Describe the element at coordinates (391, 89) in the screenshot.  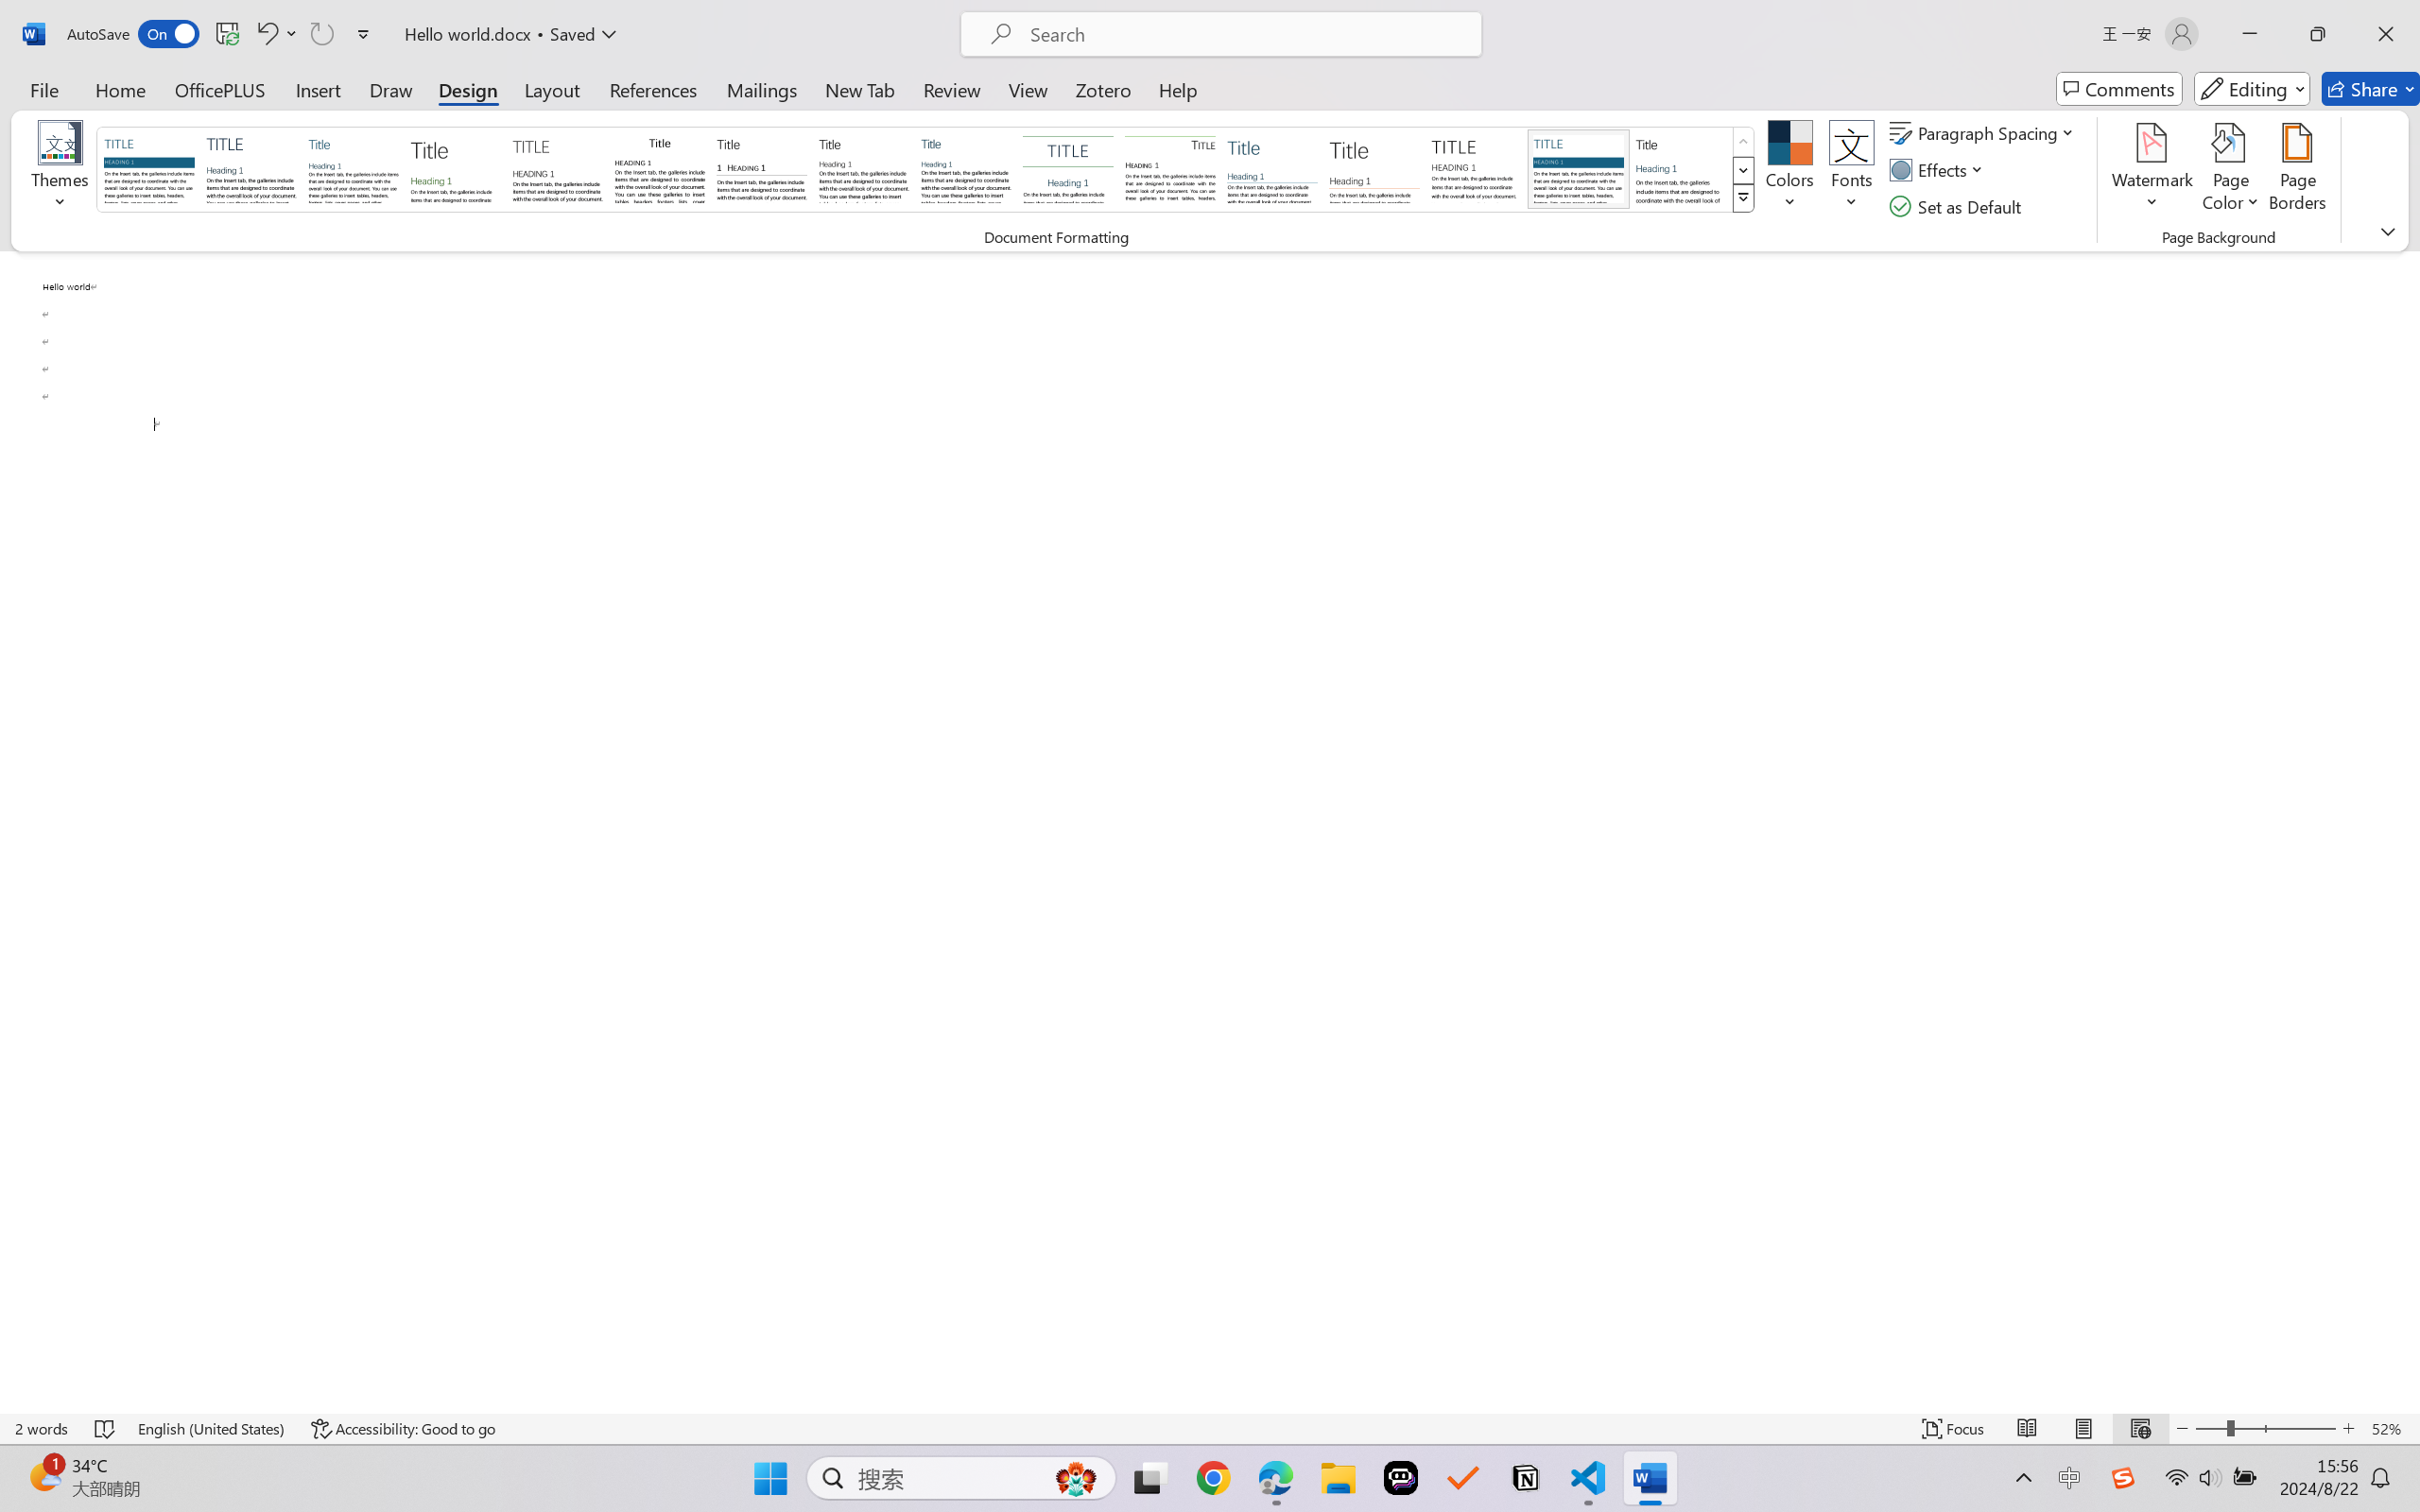
I see `Draw` at that location.